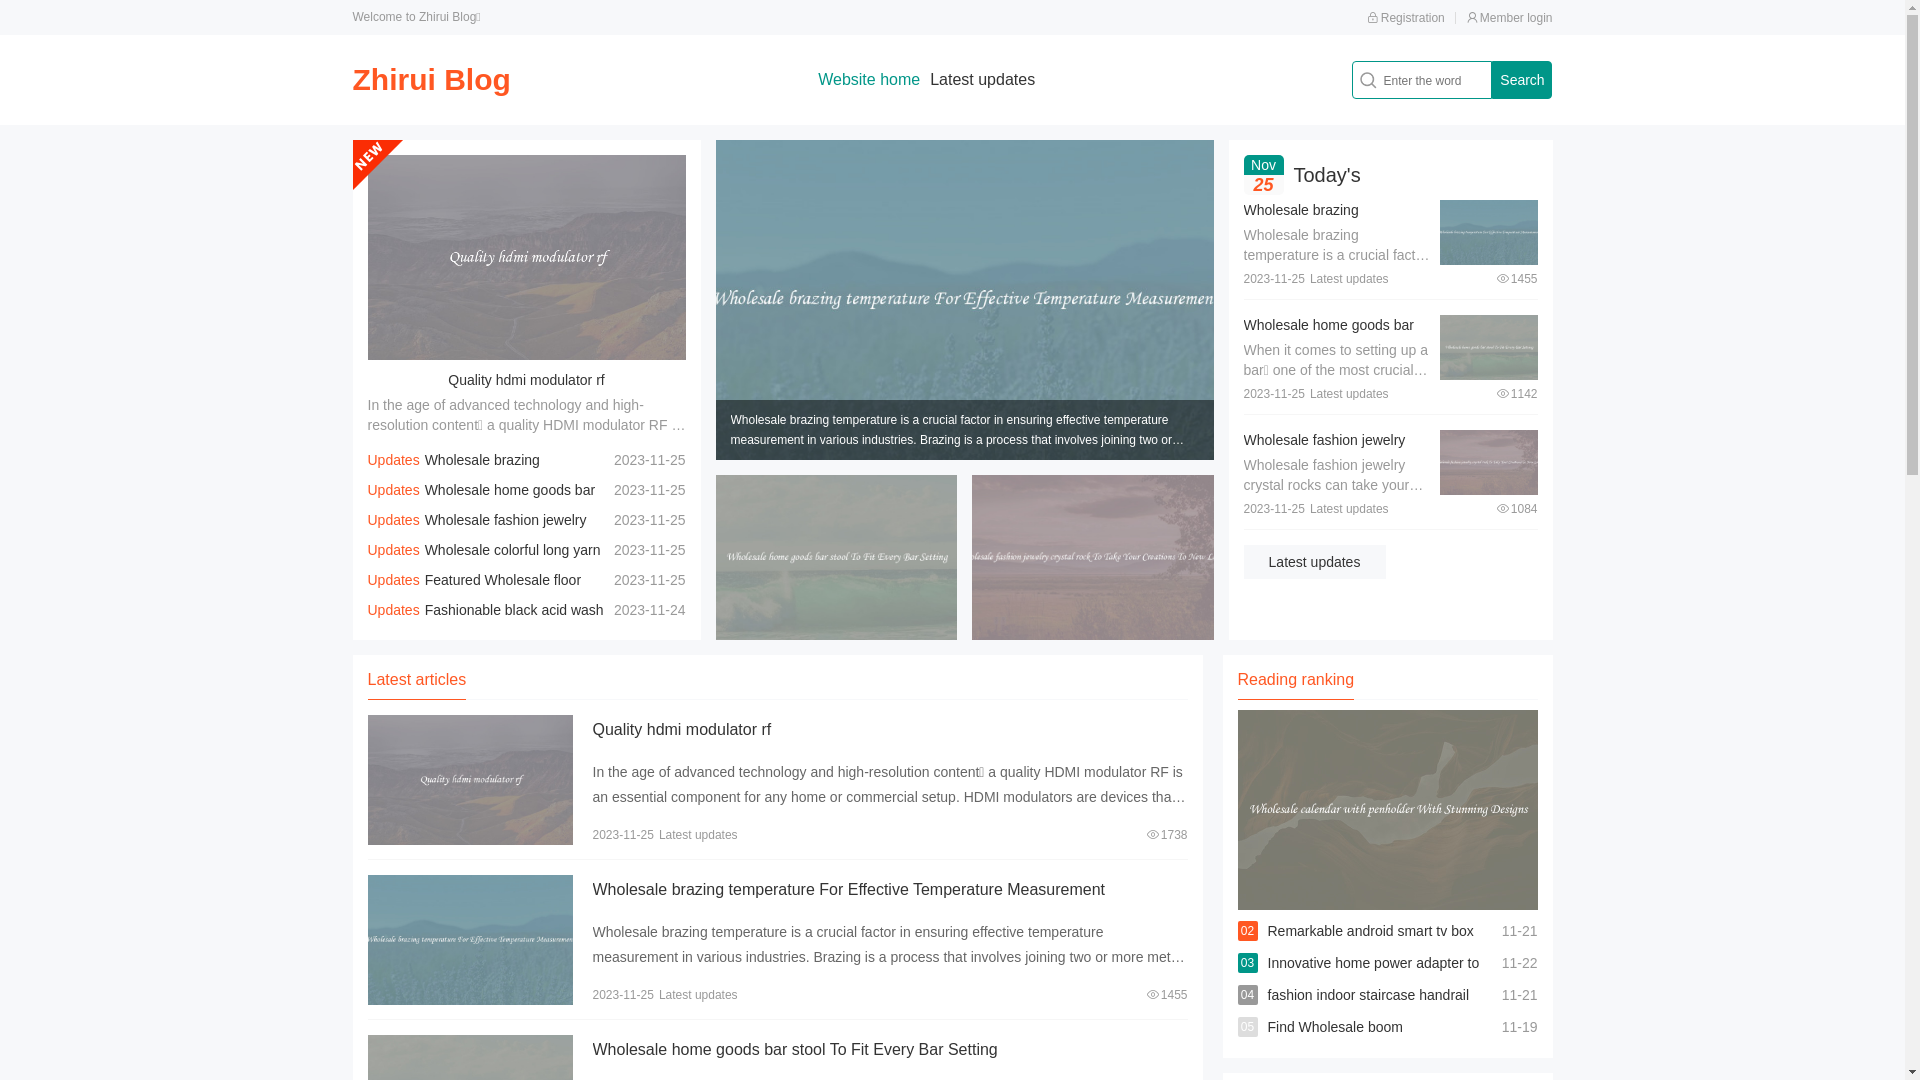 The height and width of the screenshot is (1080, 1920). Describe the element at coordinates (794, 1050) in the screenshot. I see `Wholesale home goods bar stool To Fit Every Bar Setting` at that location.